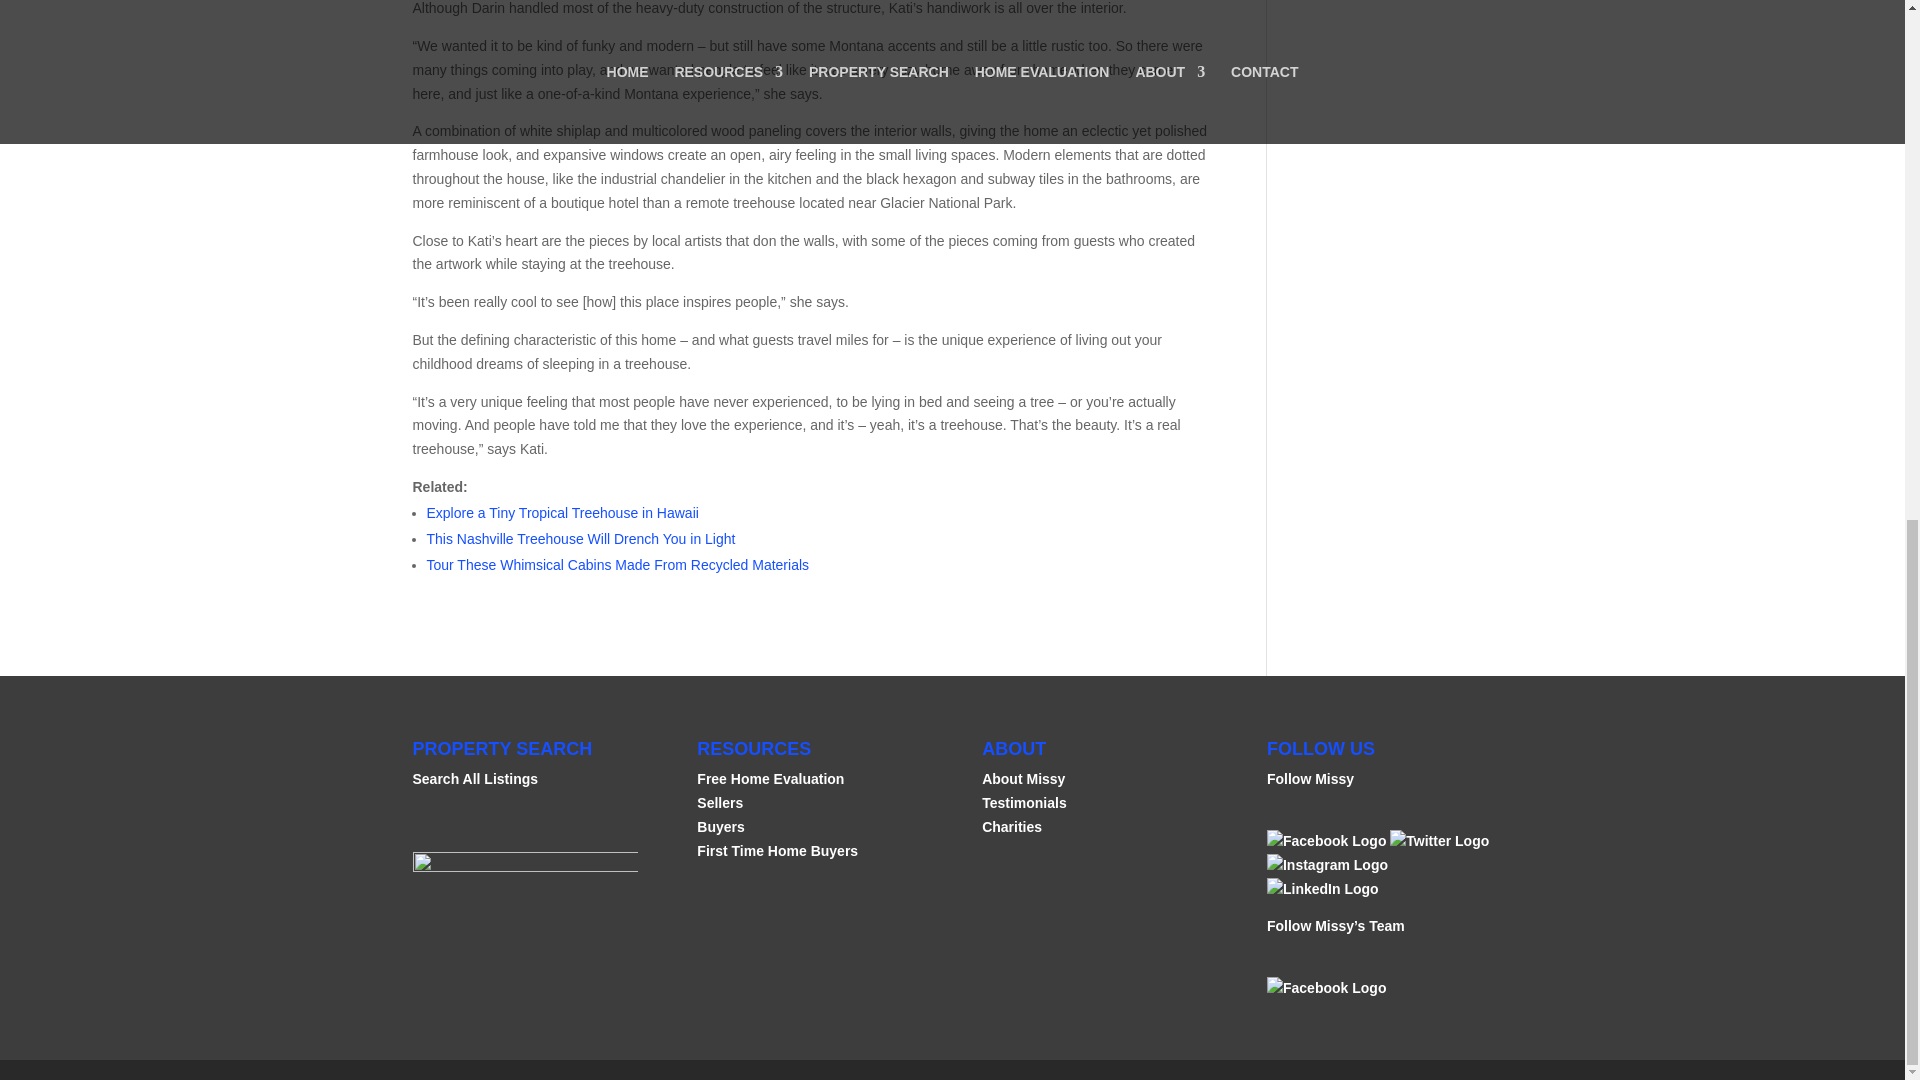 The height and width of the screenshot is (1080, 1920). Describe the element at coordinates (770, 779) in the screenshot. I see `Free Home Evaluation` at that location.